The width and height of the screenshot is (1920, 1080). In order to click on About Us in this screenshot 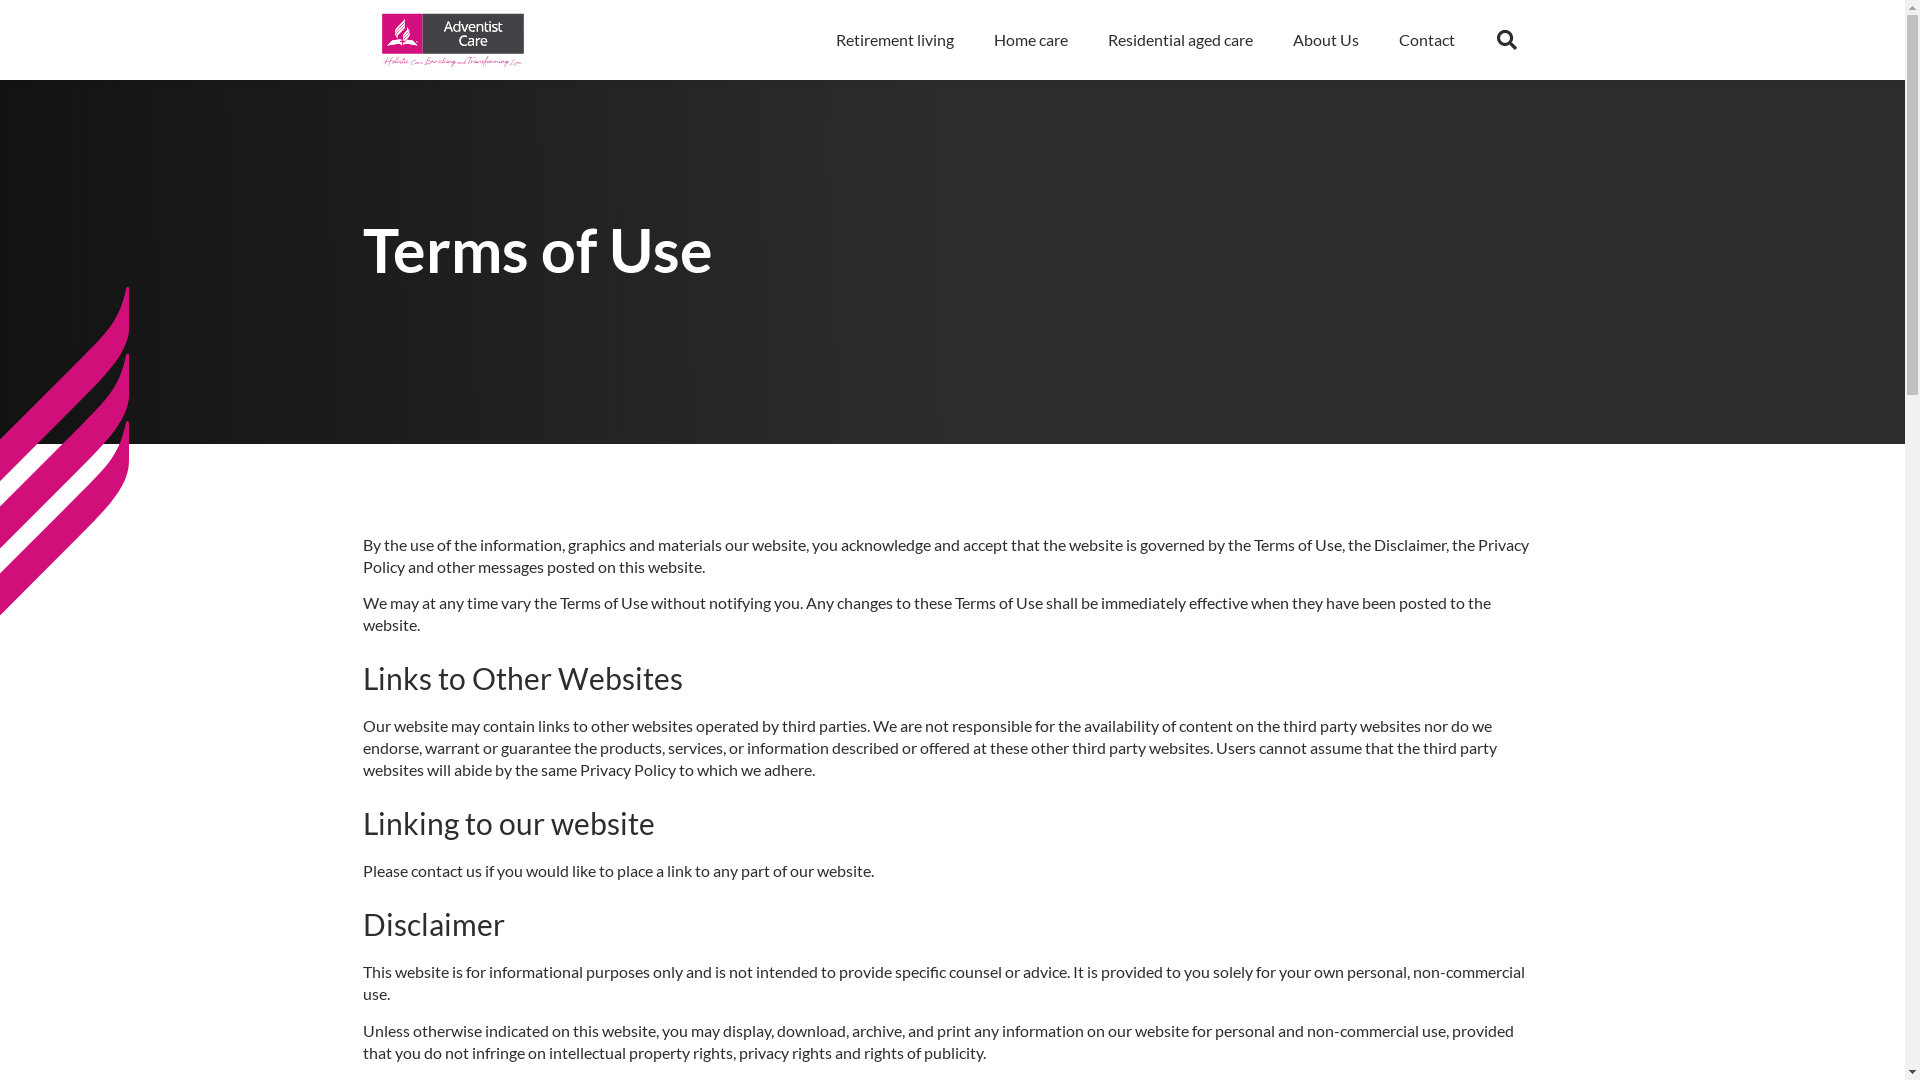, I will do `click(1326, 40)`.